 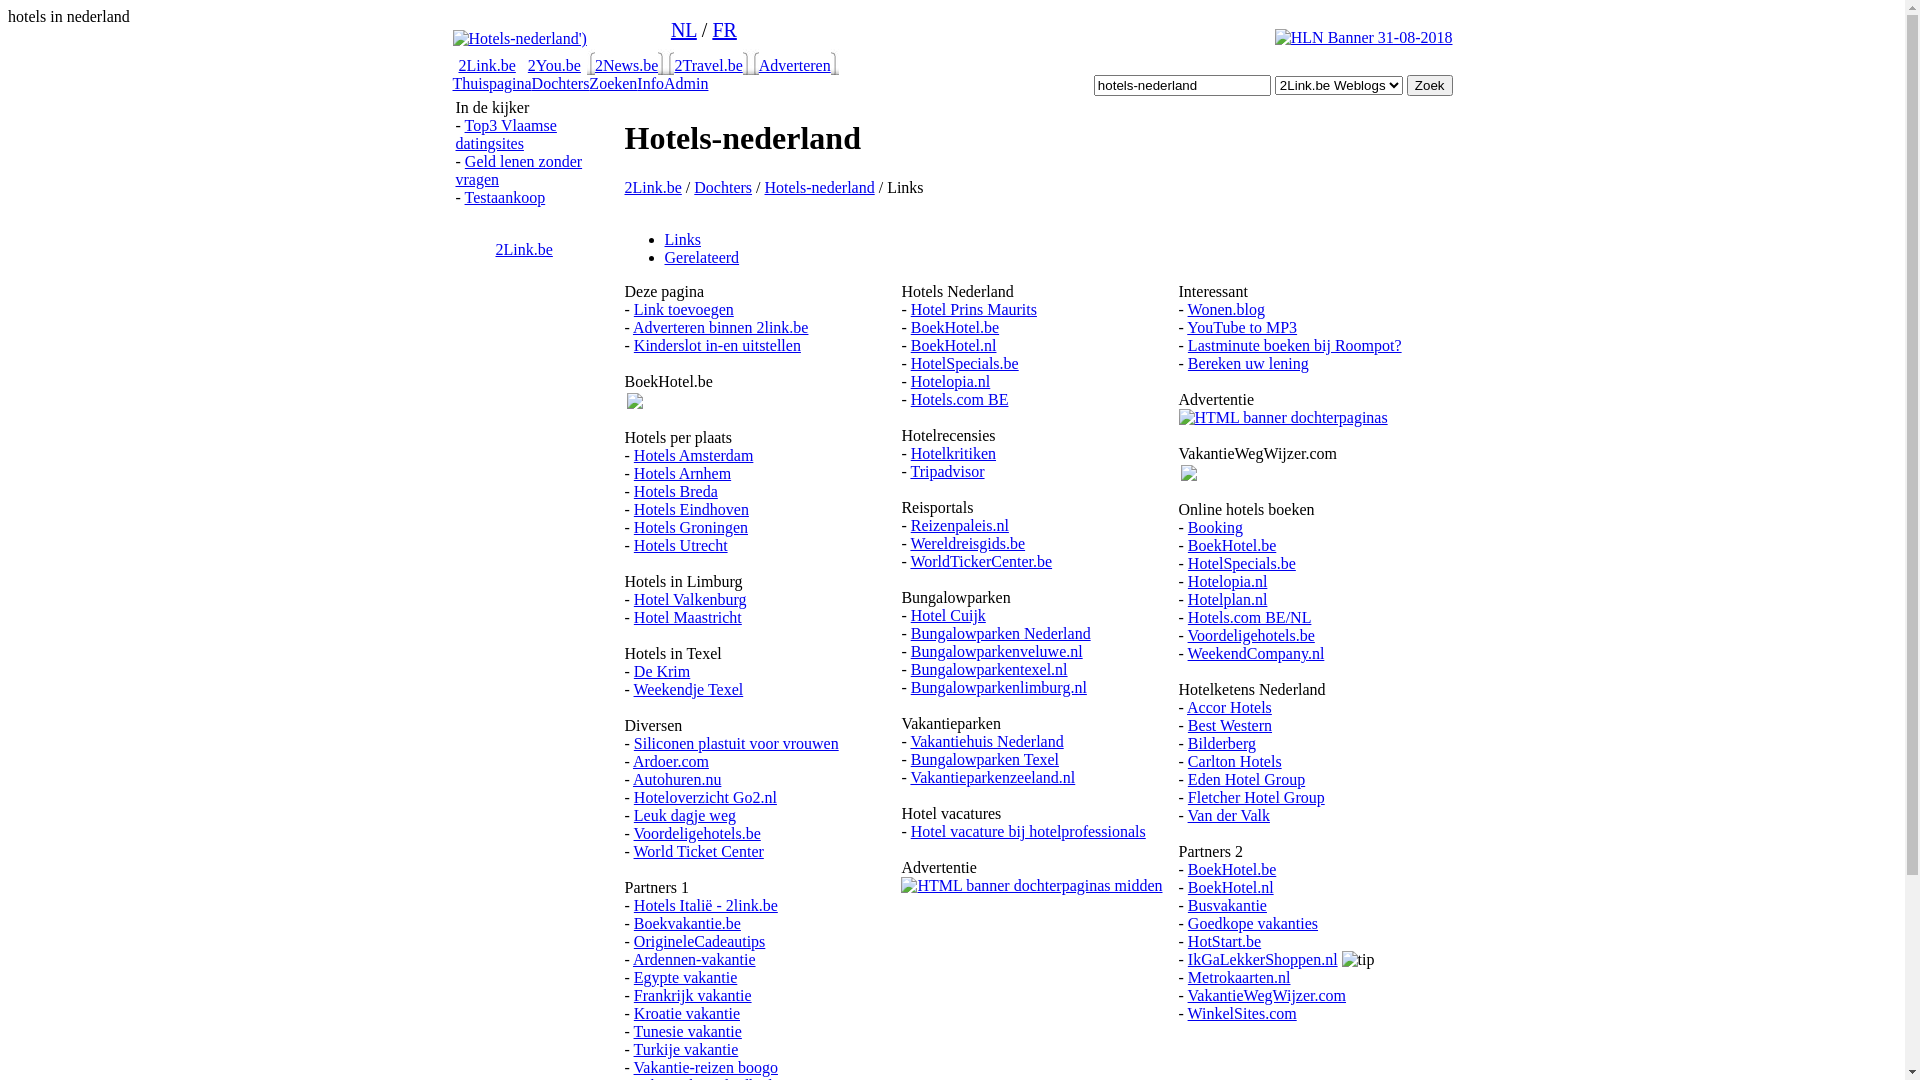 I want to click on Accor Hotels, so click(x=1230, y=708).